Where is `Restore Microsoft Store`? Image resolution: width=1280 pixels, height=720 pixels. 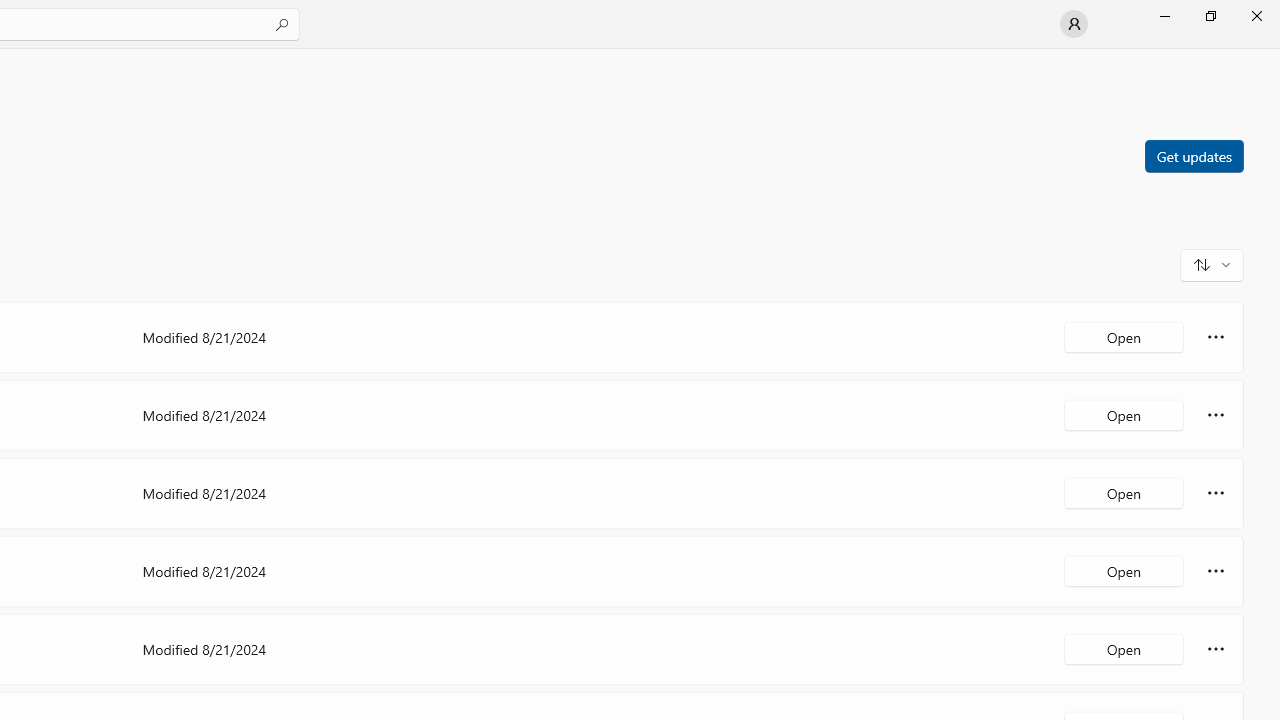
Restore Microsoft Store is located at coordinates (1210, 16).